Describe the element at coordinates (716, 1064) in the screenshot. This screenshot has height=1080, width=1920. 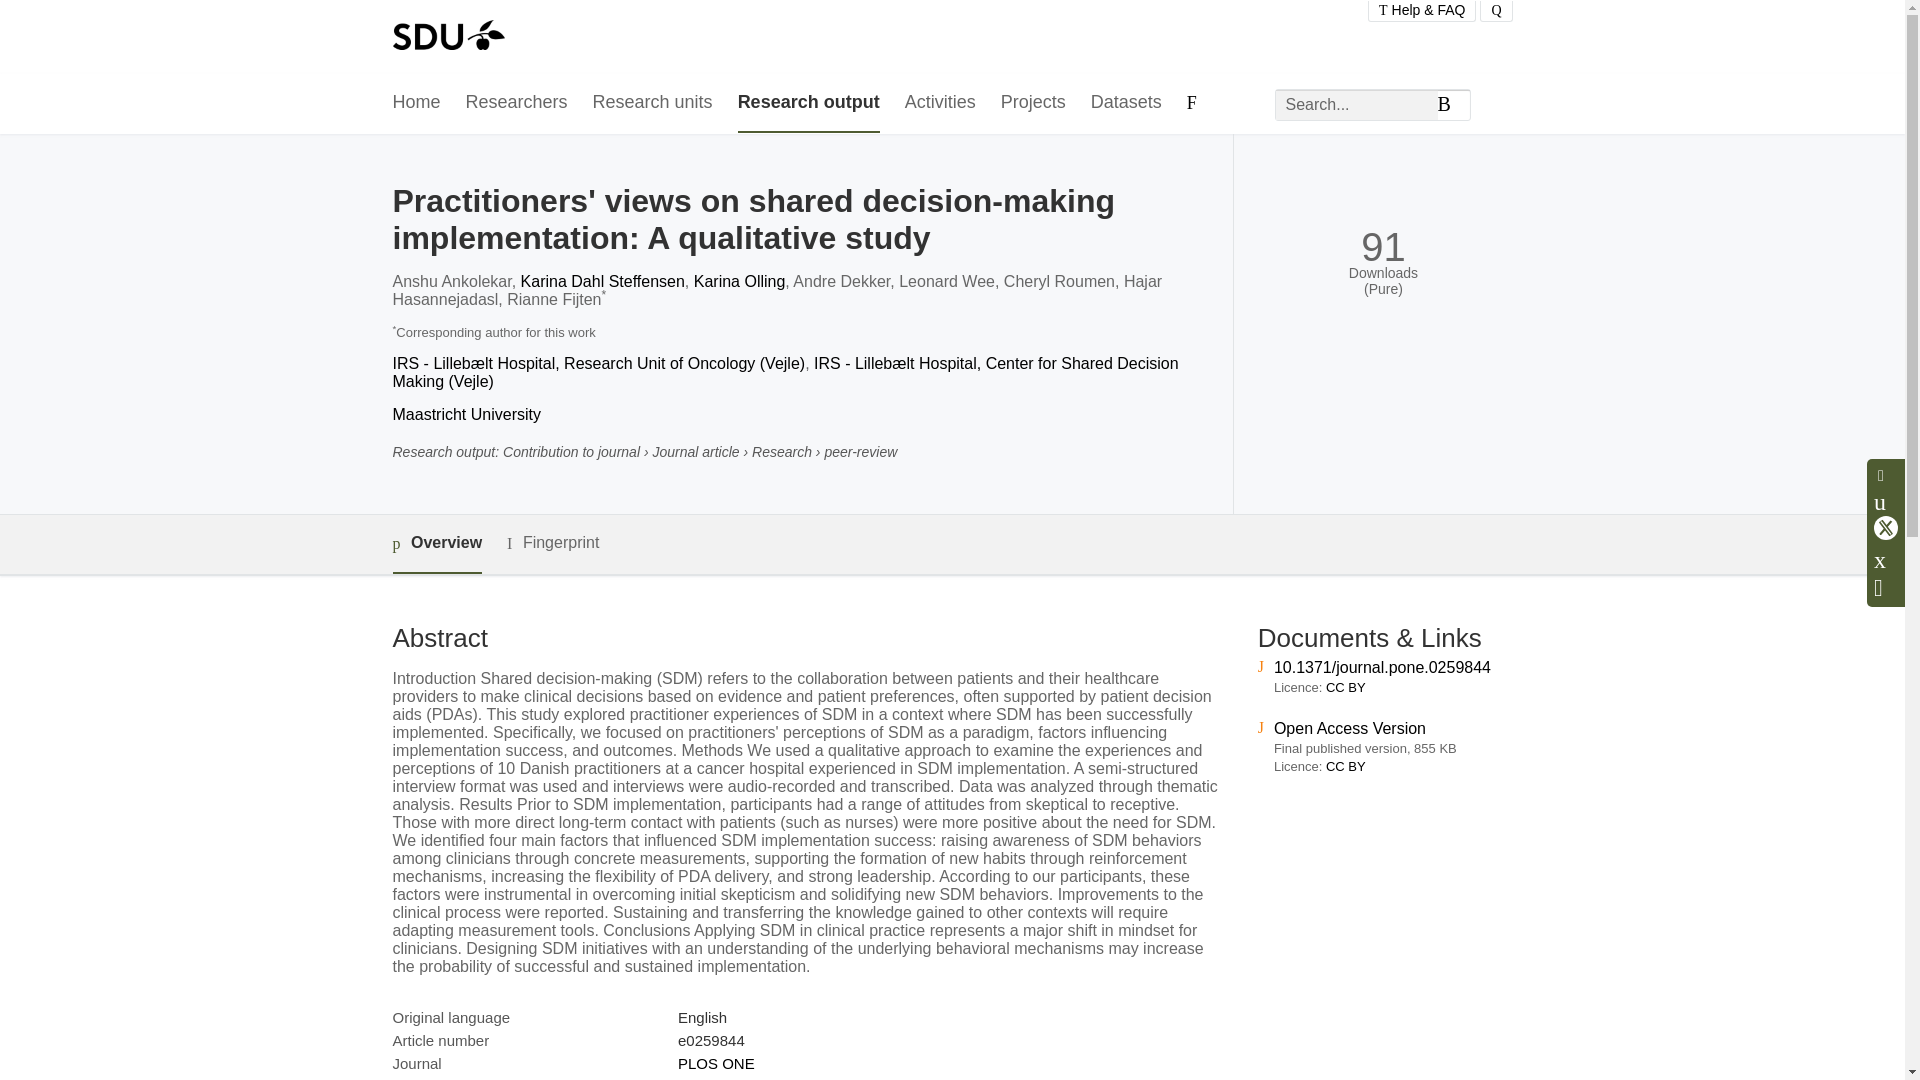
I see `PLOS ONE` at that location.